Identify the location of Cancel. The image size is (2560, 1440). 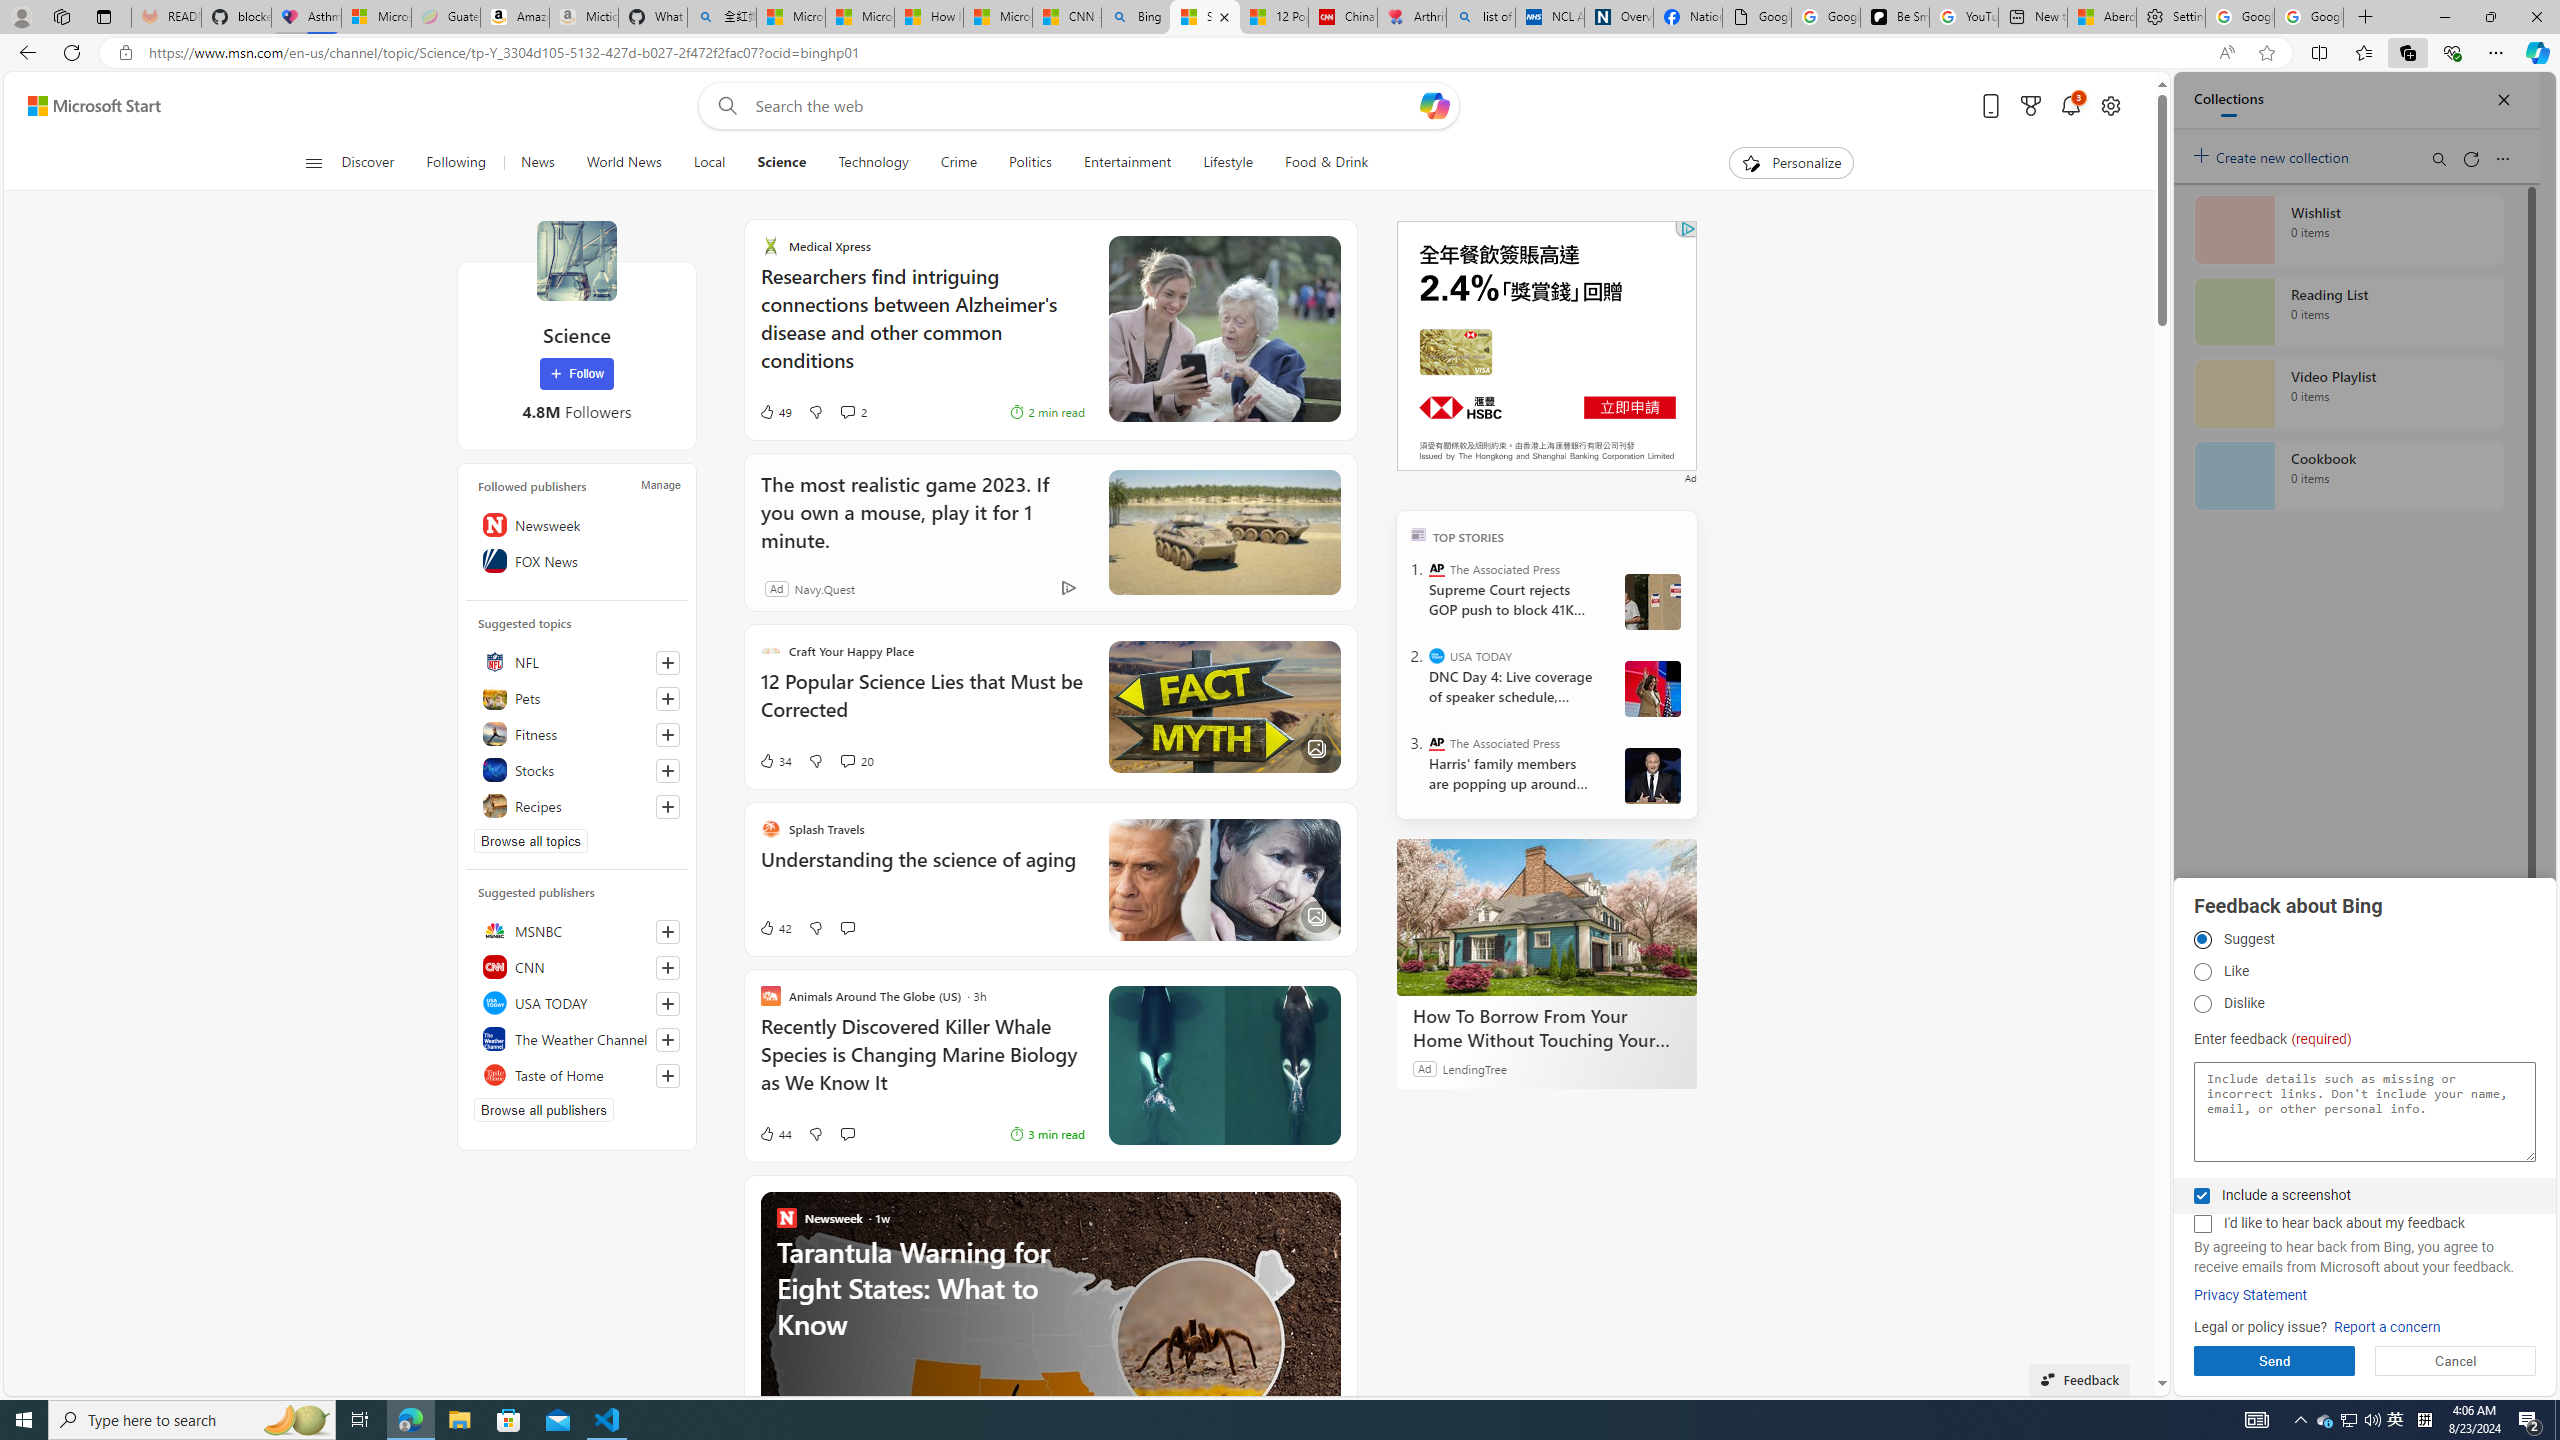
(2456, 1361).